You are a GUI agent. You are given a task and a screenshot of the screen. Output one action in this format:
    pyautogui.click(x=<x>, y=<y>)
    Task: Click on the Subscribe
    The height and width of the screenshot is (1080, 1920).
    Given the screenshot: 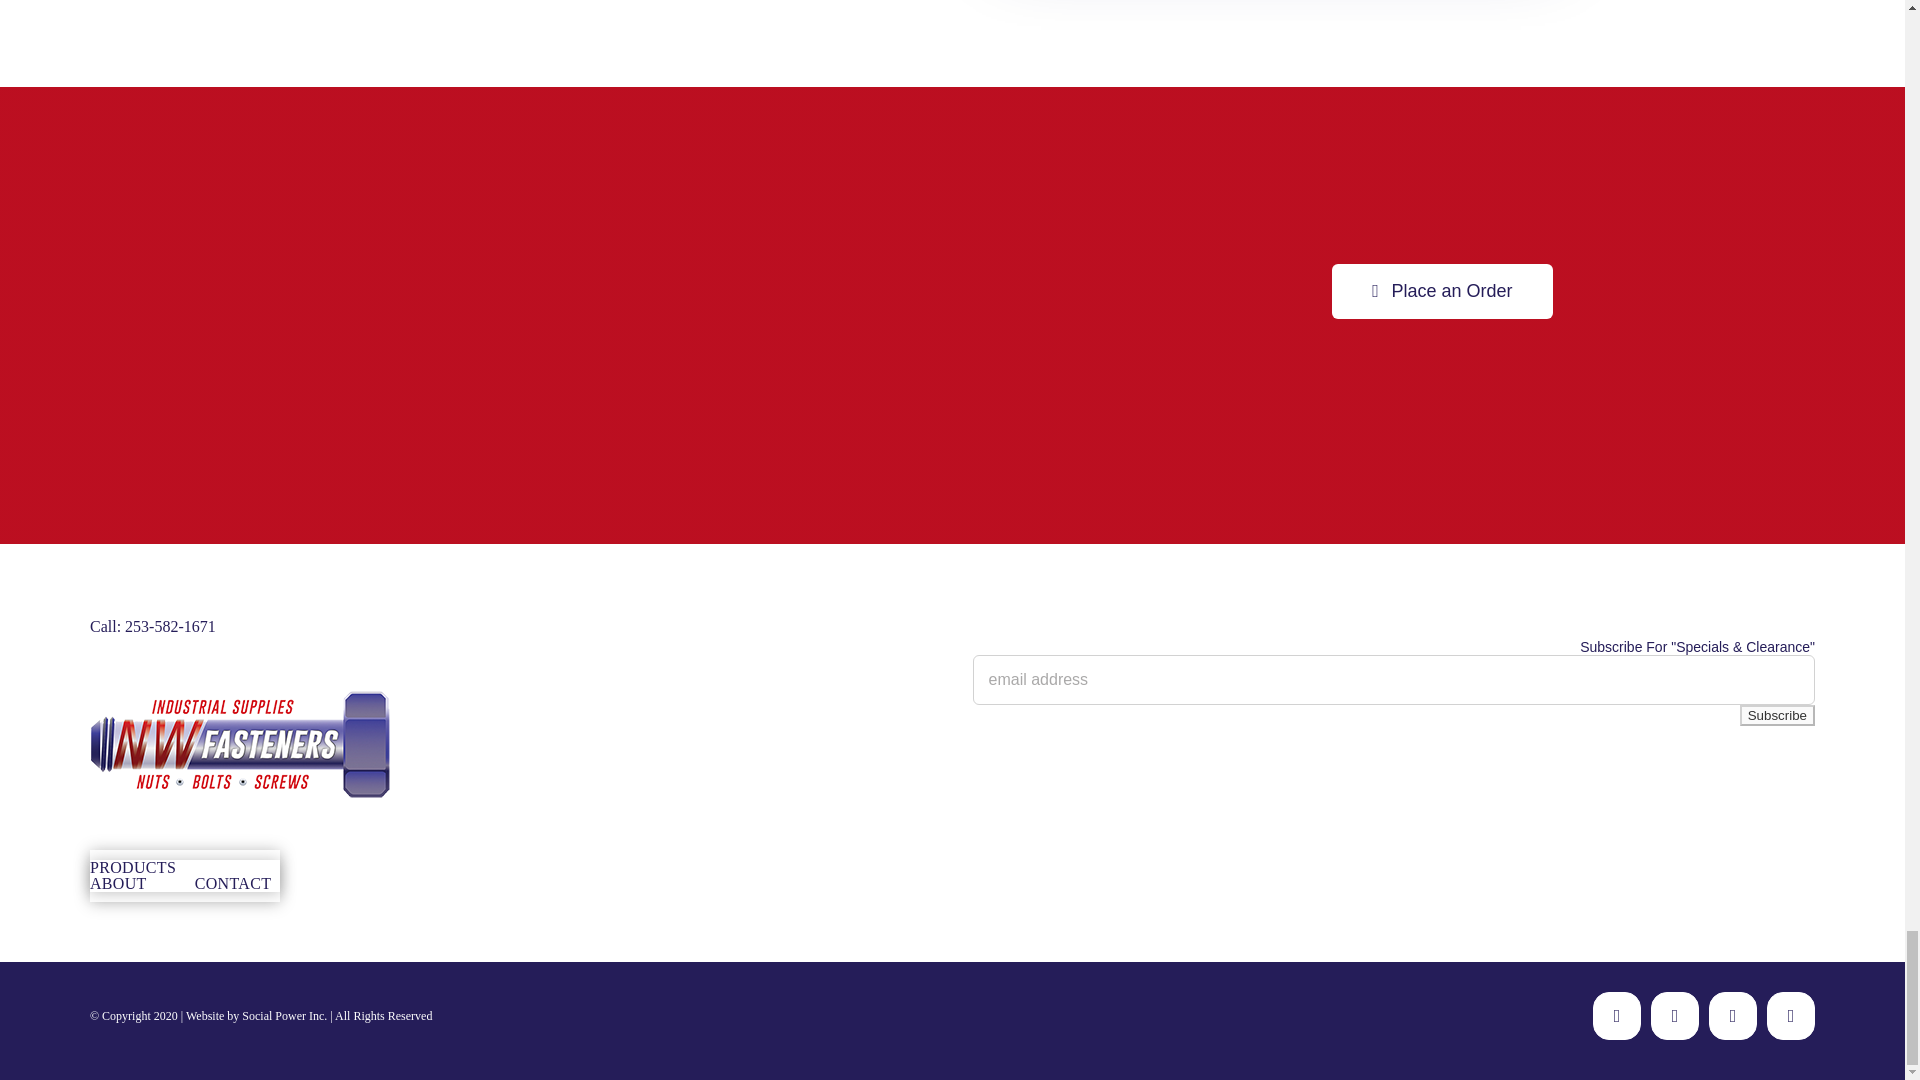 What is the action you would take?
    pyautogui.click(x=1776, y=715)
    